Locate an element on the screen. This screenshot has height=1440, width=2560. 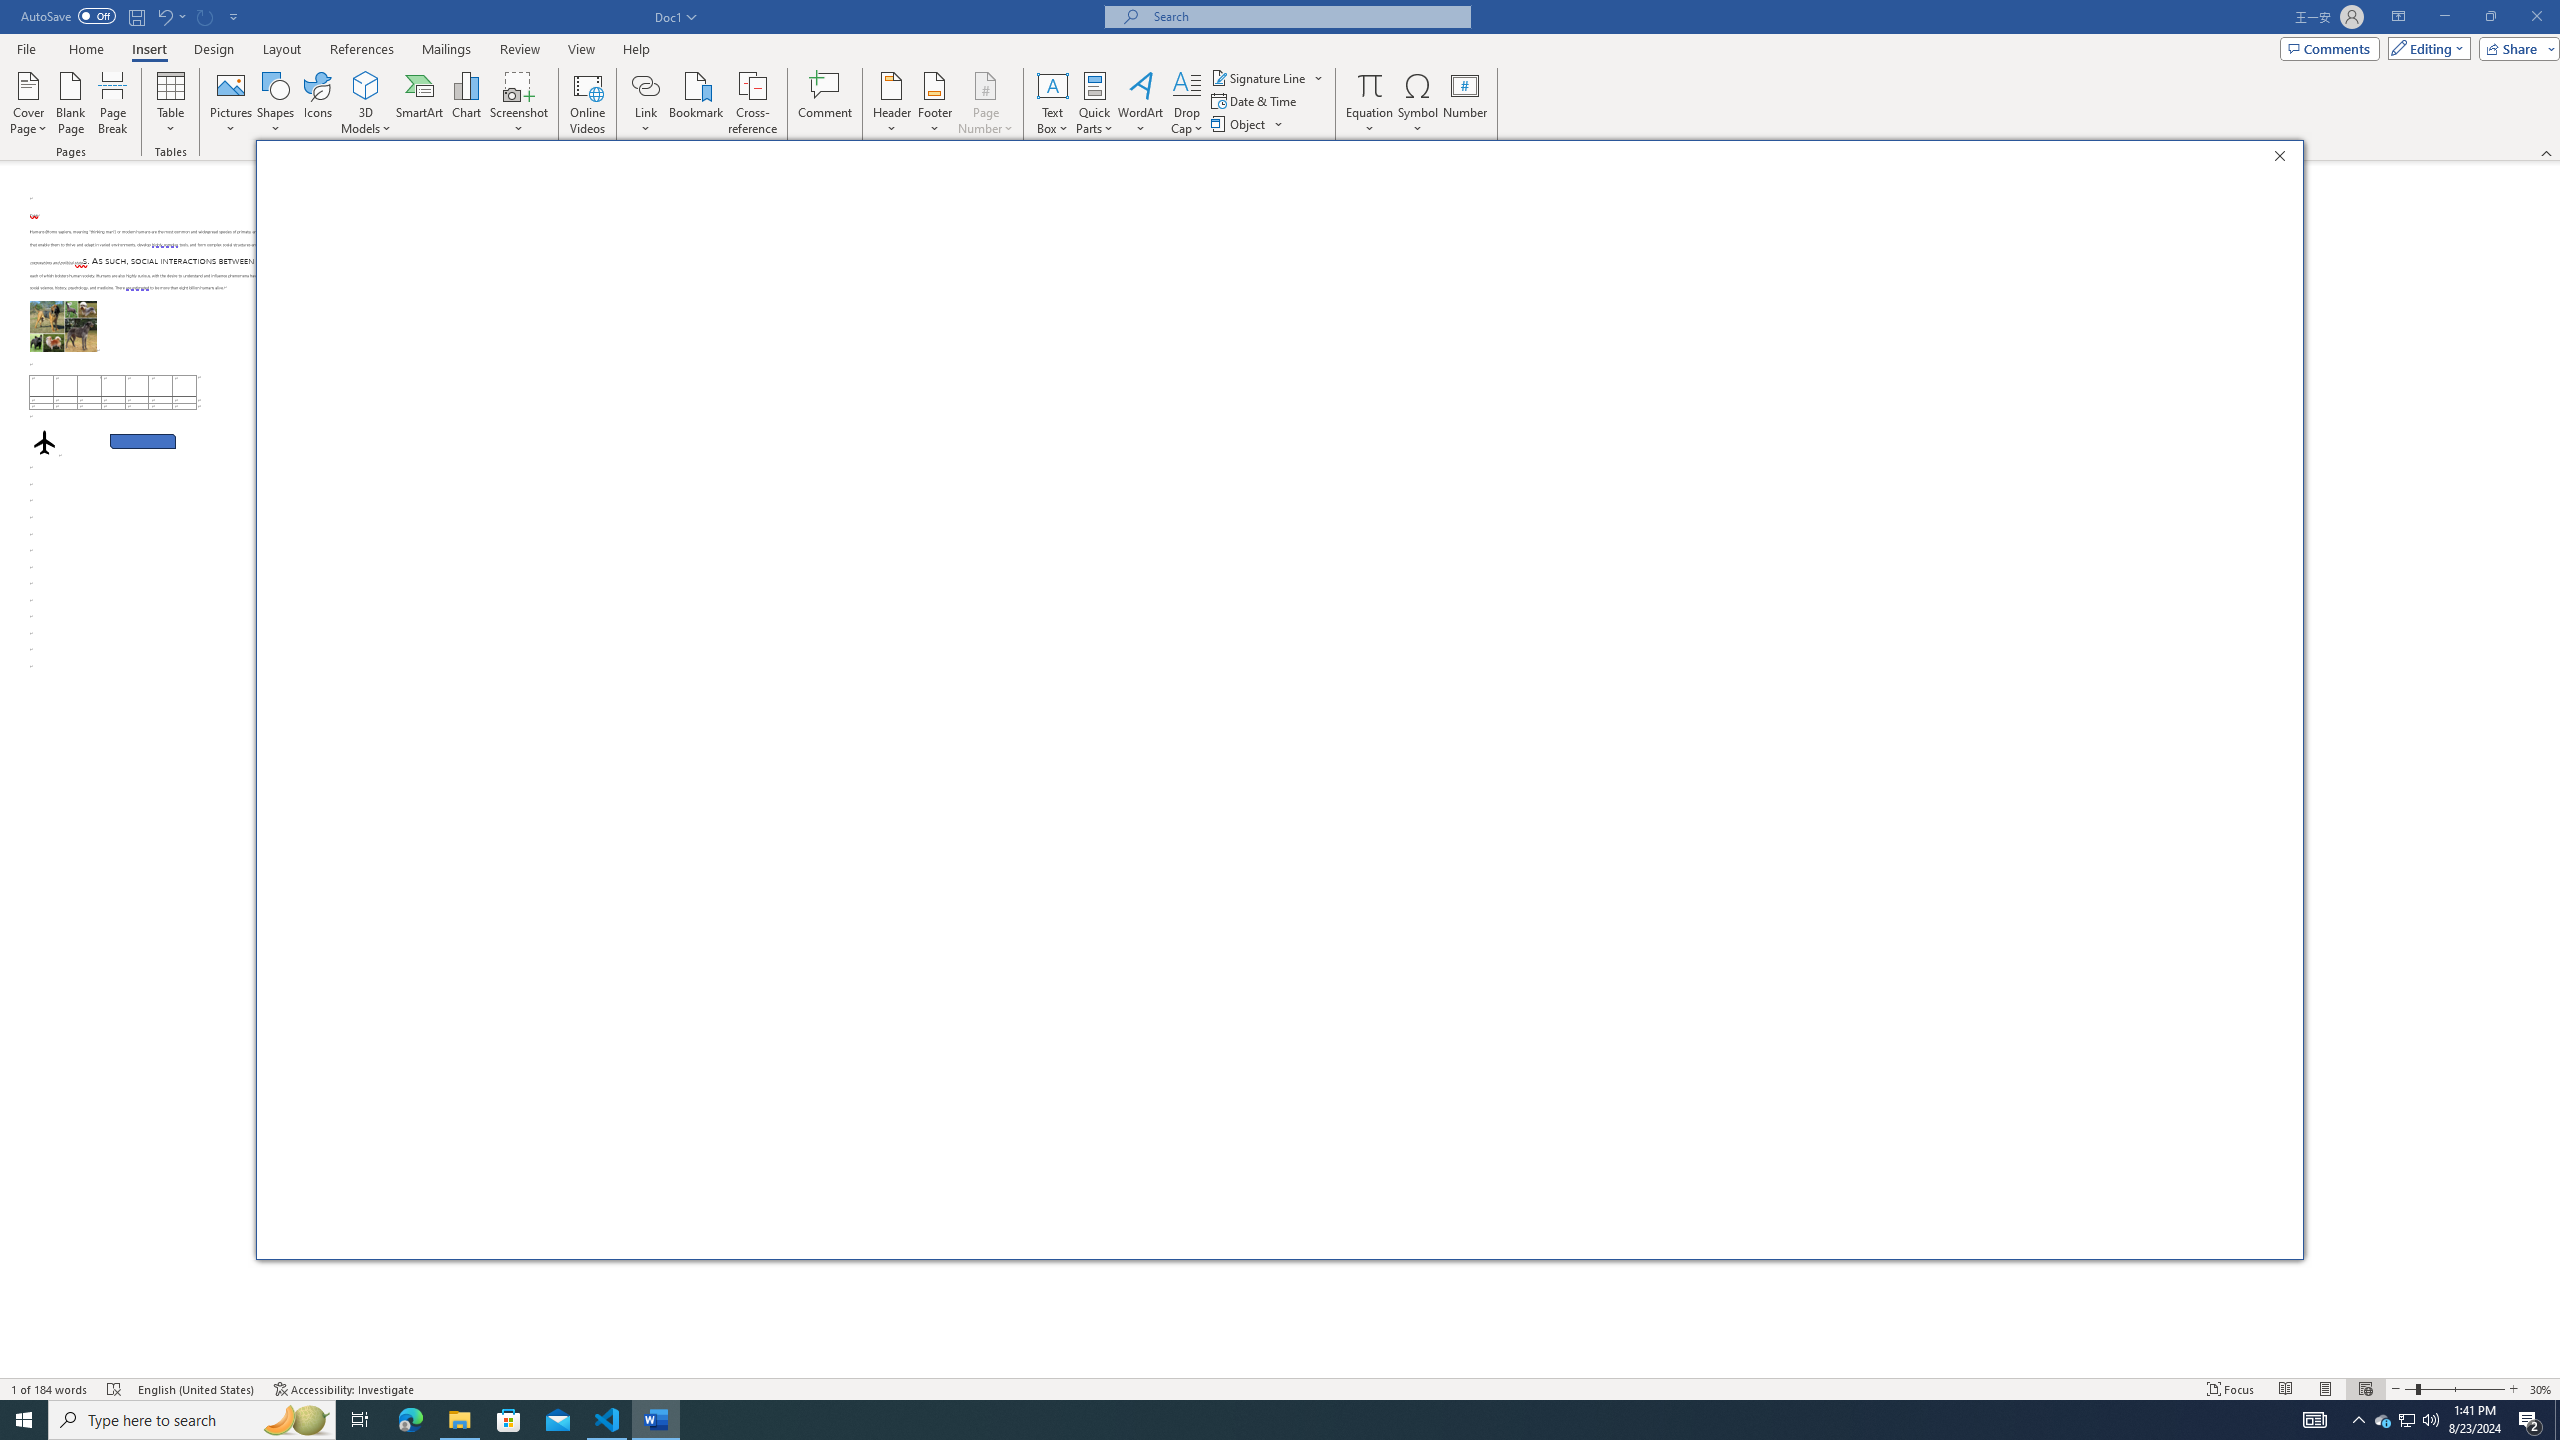
AutomationID: 4105 is located at coordinates (2315, 1420).